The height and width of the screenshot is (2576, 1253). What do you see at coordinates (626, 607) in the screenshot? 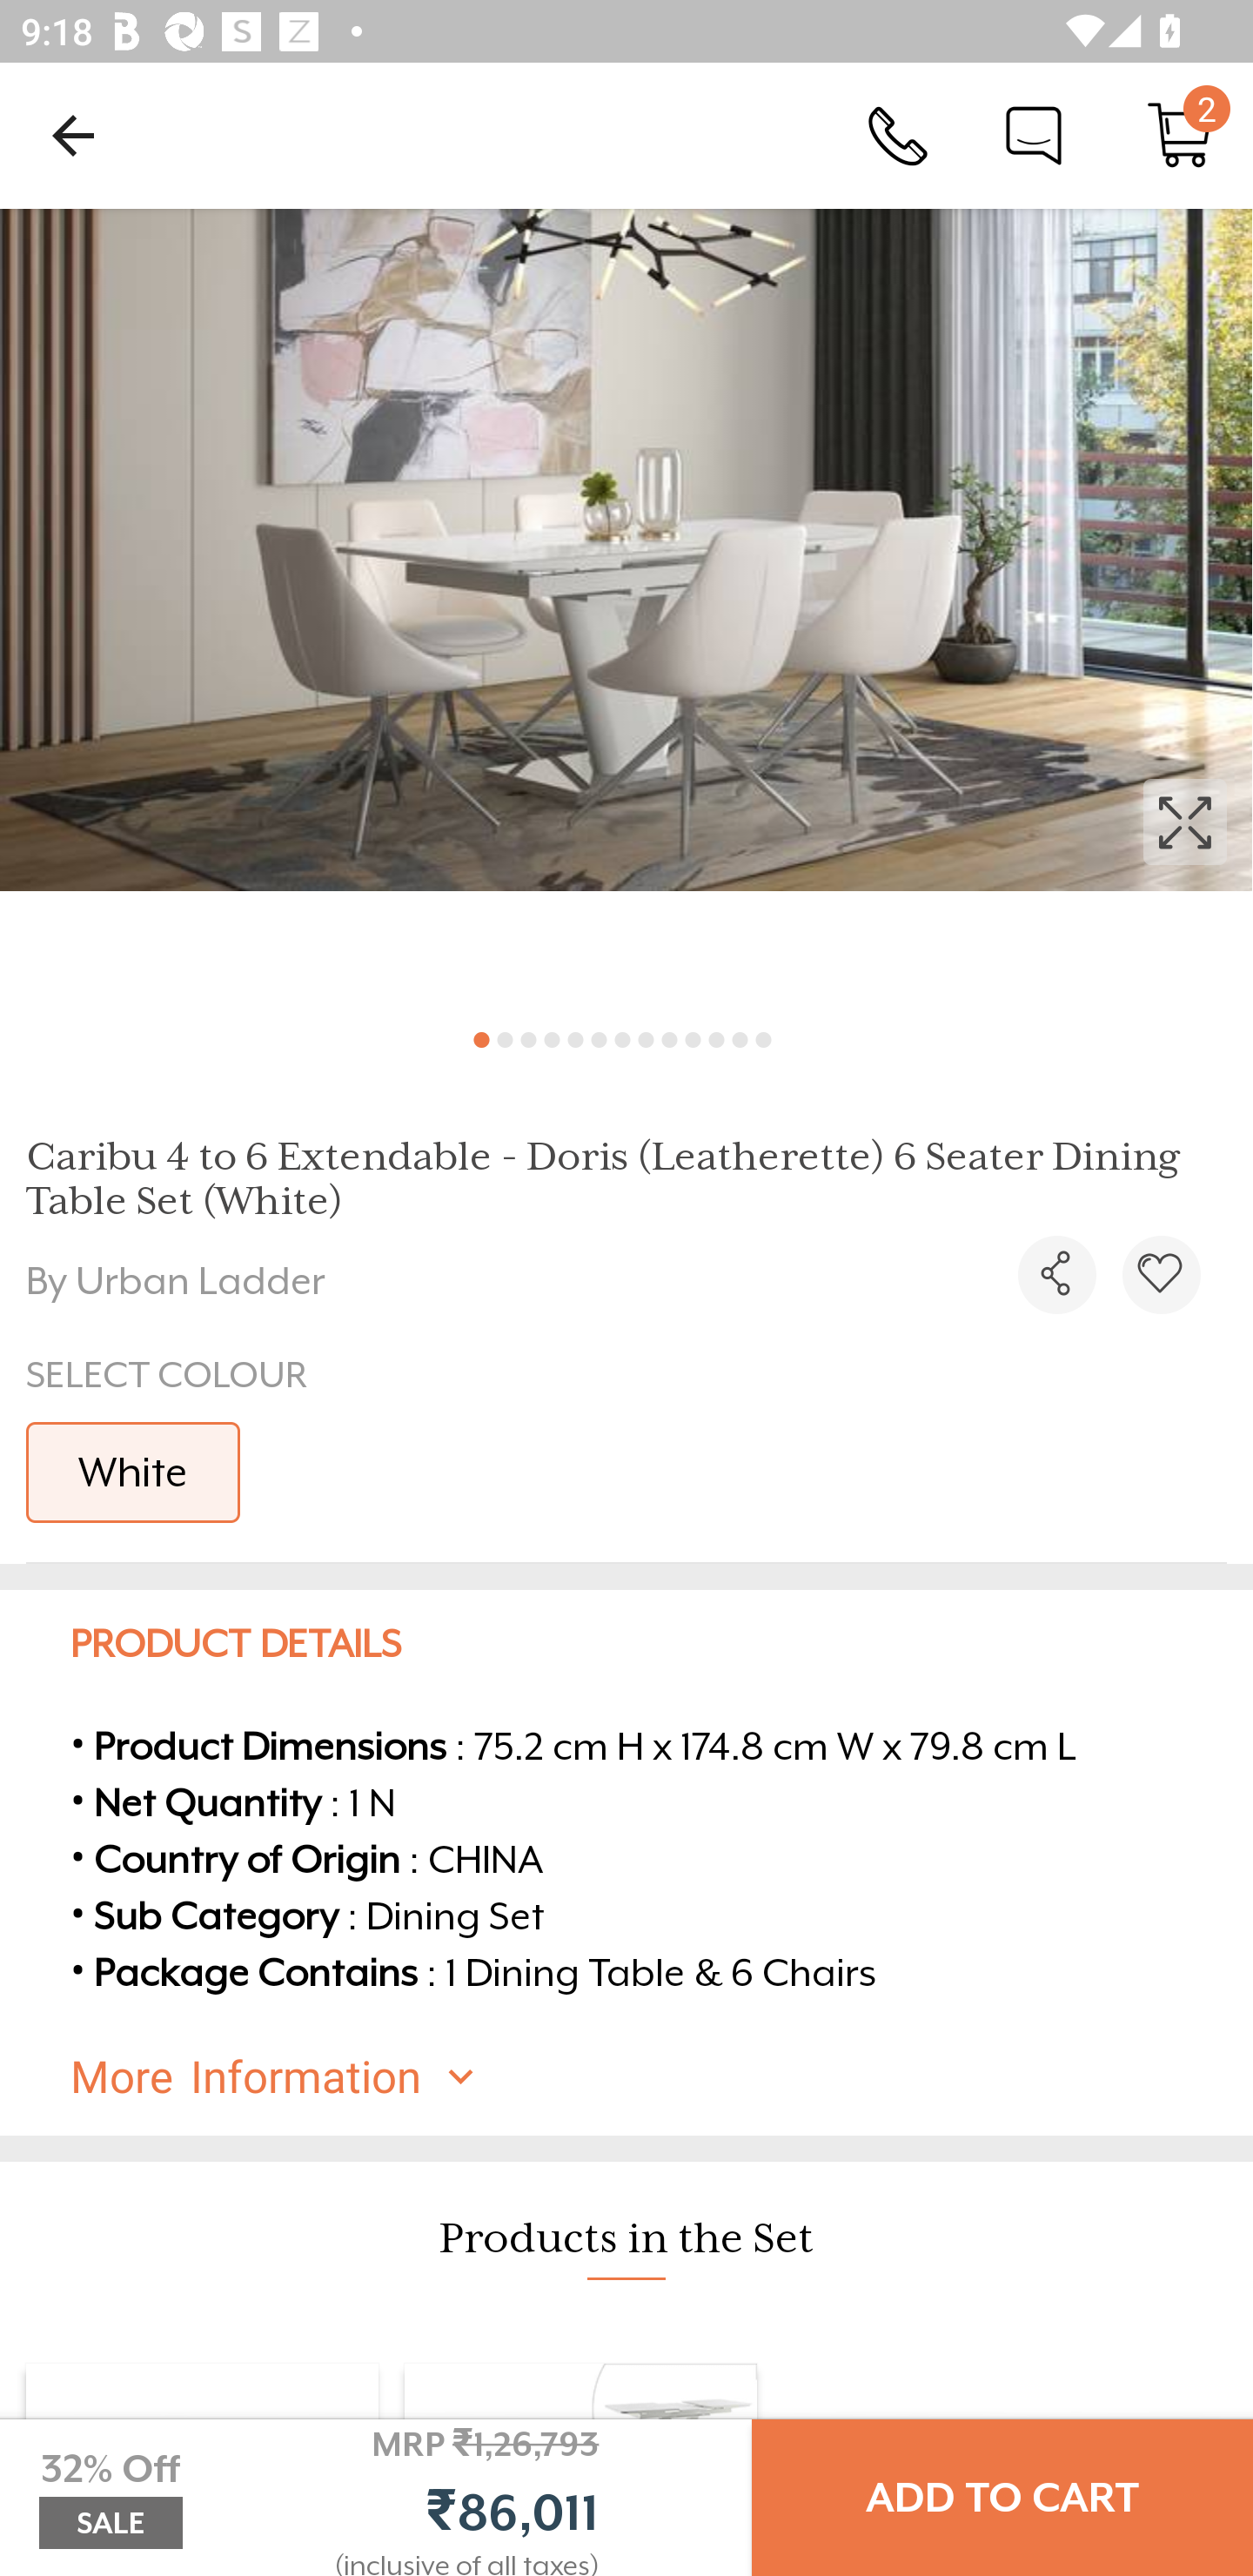
I see `` at bounding box center [626, 607].